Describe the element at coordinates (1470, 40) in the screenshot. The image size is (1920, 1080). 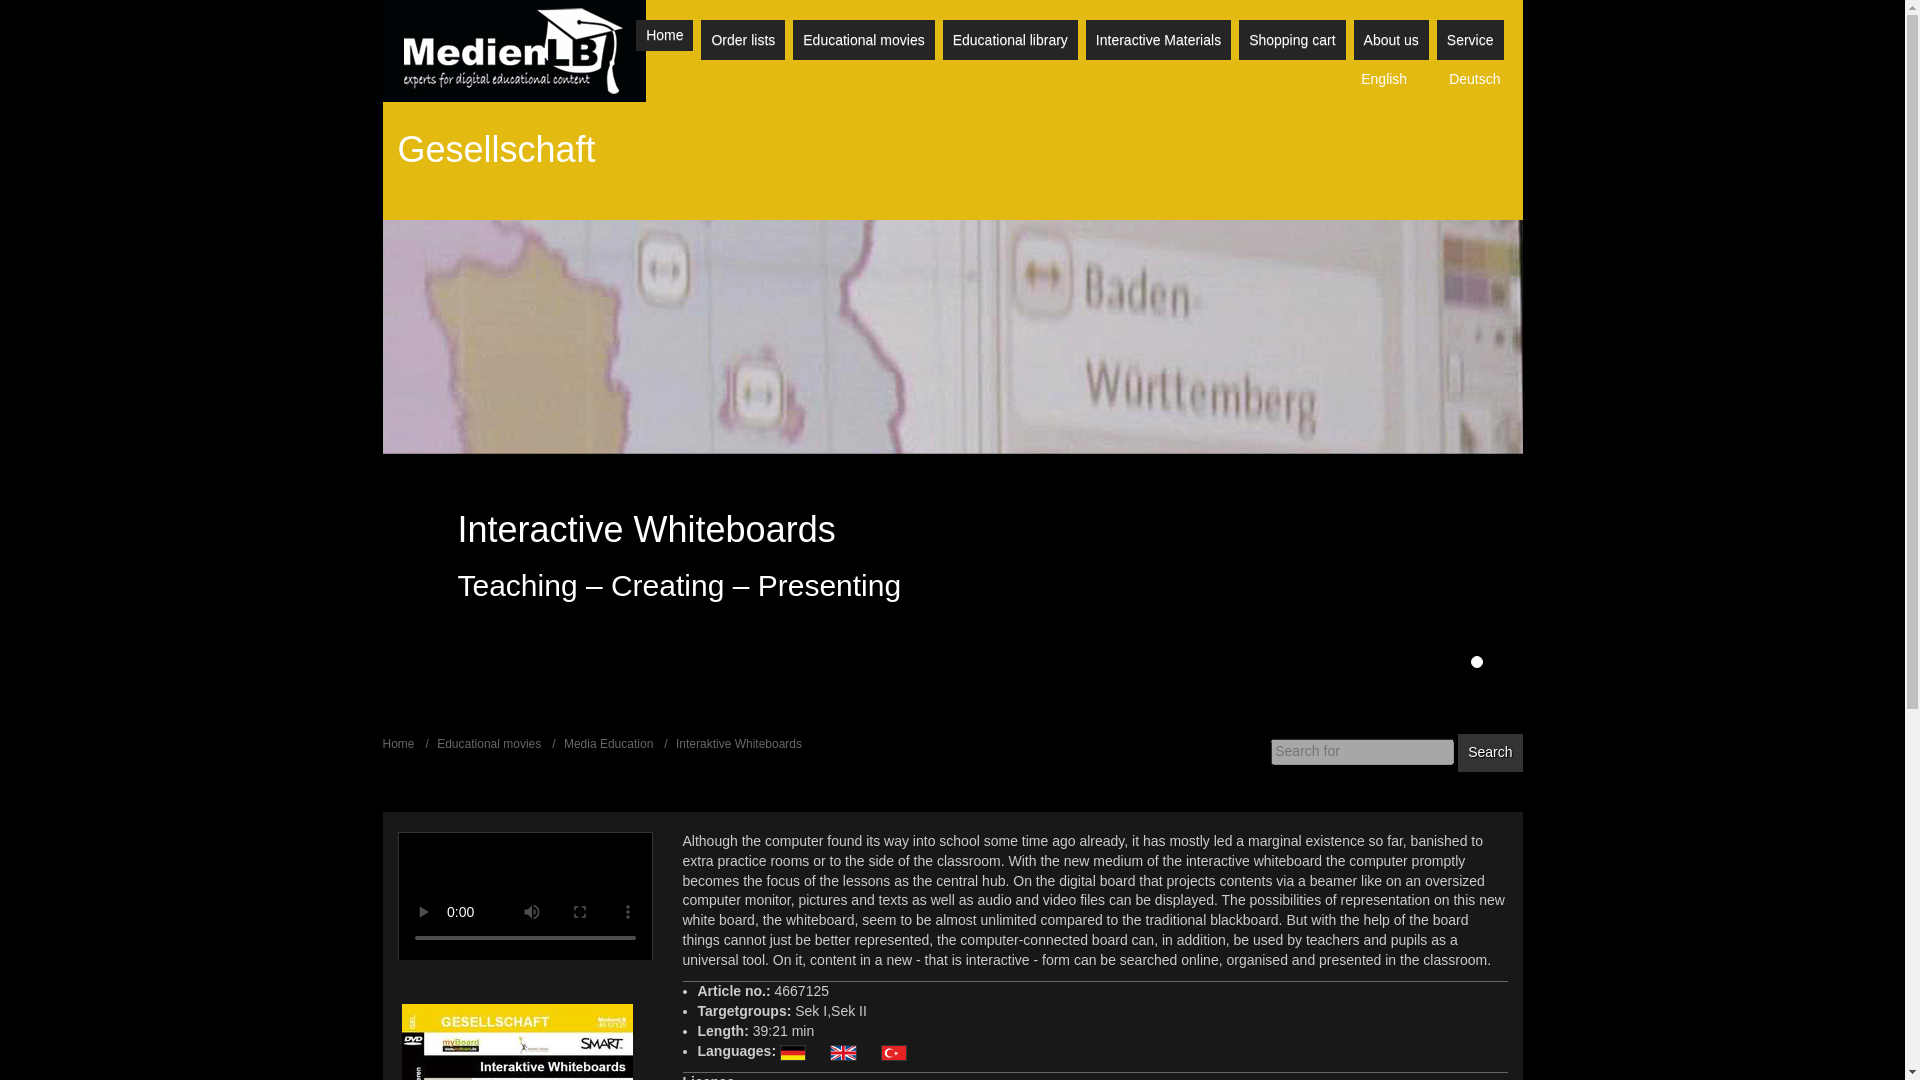
I see `Service` at that location.